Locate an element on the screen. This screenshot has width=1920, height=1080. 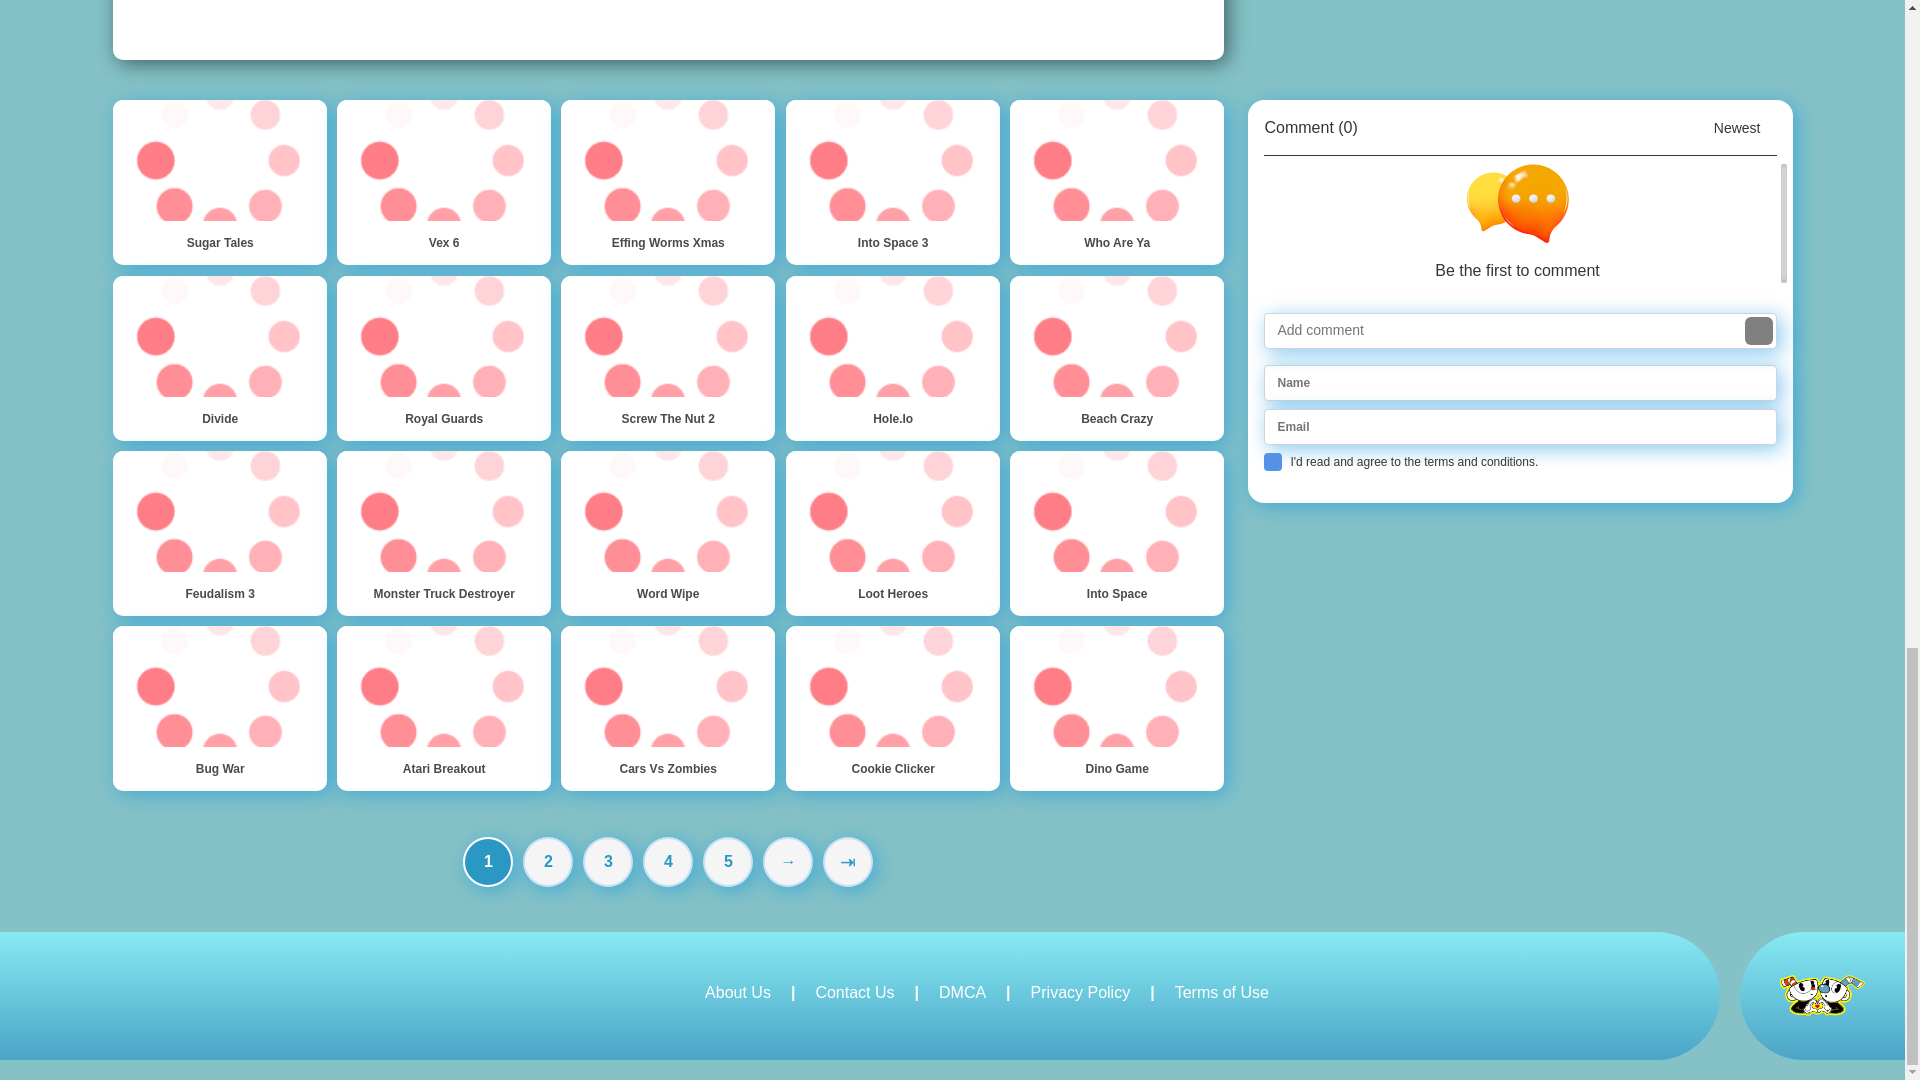
Divide is located at coordinates (218, 358).